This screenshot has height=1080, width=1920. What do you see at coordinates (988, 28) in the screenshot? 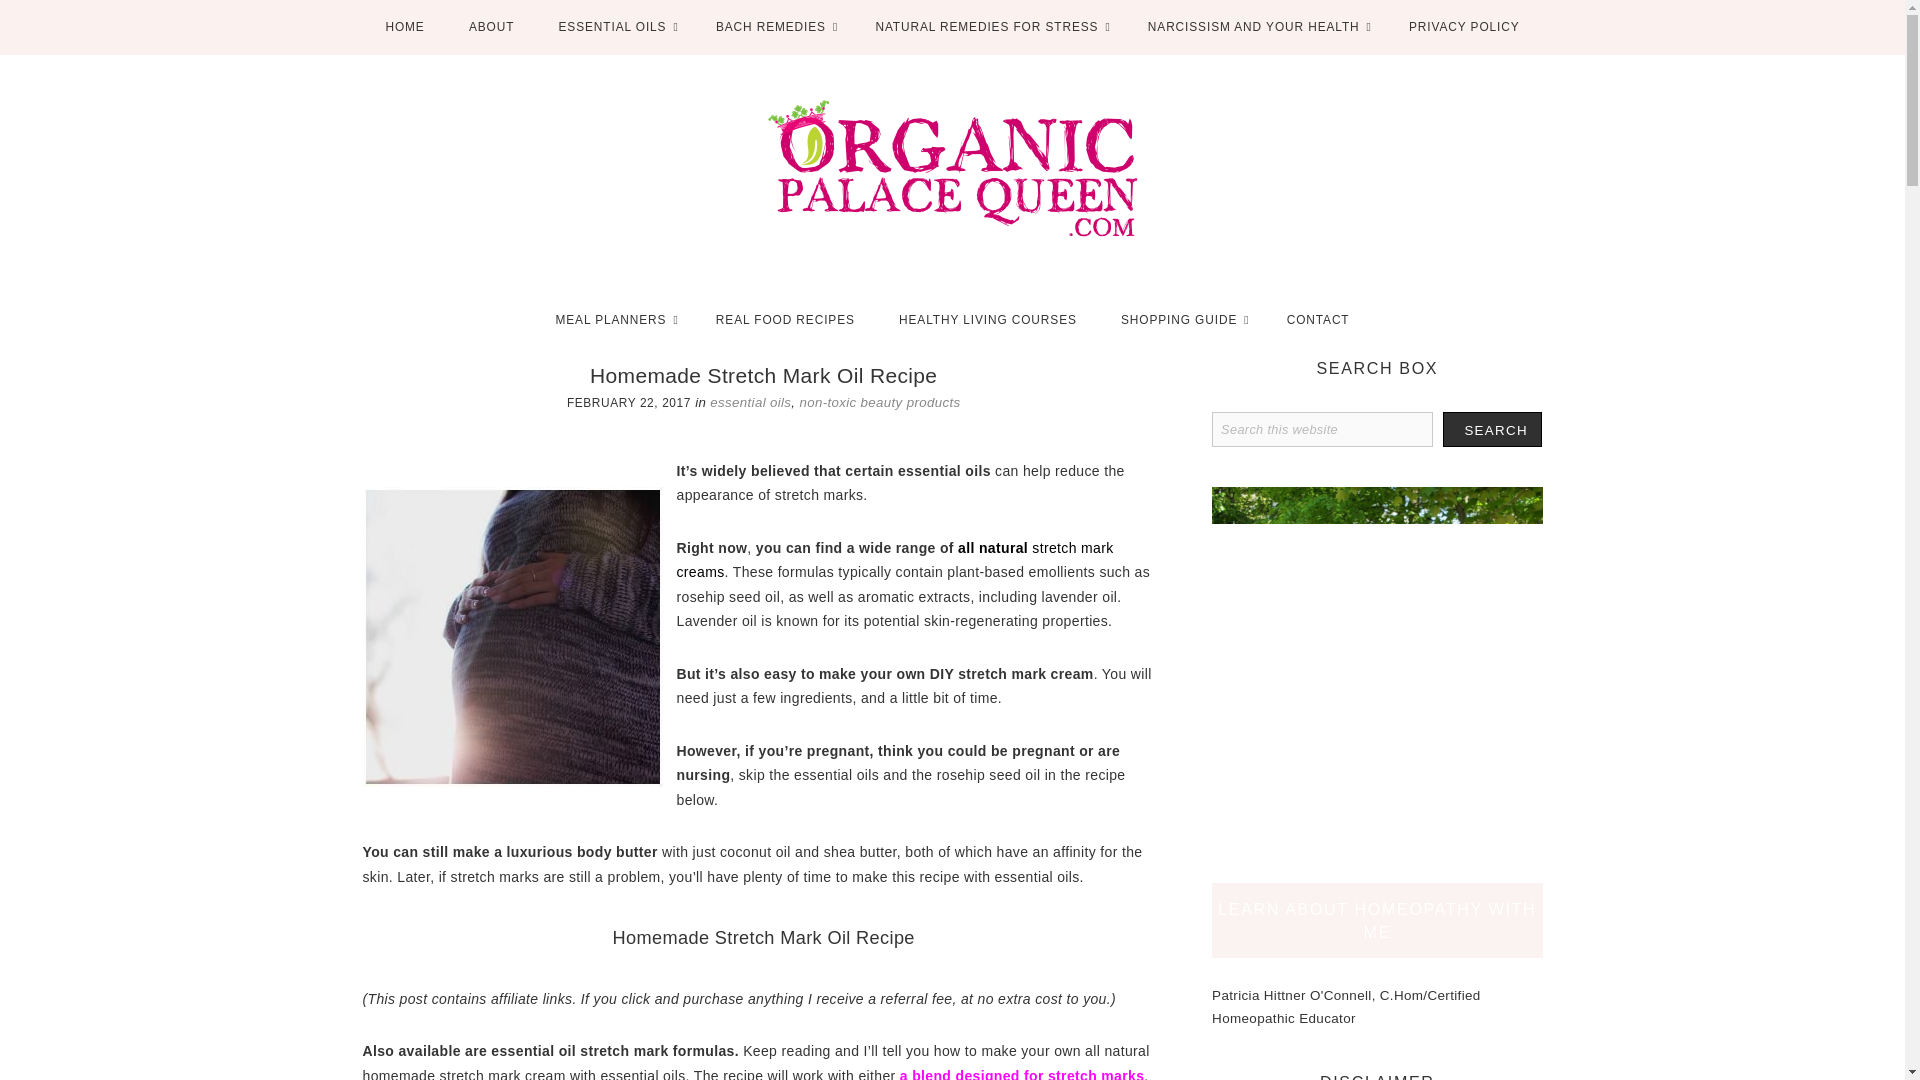
I see `NATURAL REMEDIES FOR STRESS` at bounding box center [988, 28].